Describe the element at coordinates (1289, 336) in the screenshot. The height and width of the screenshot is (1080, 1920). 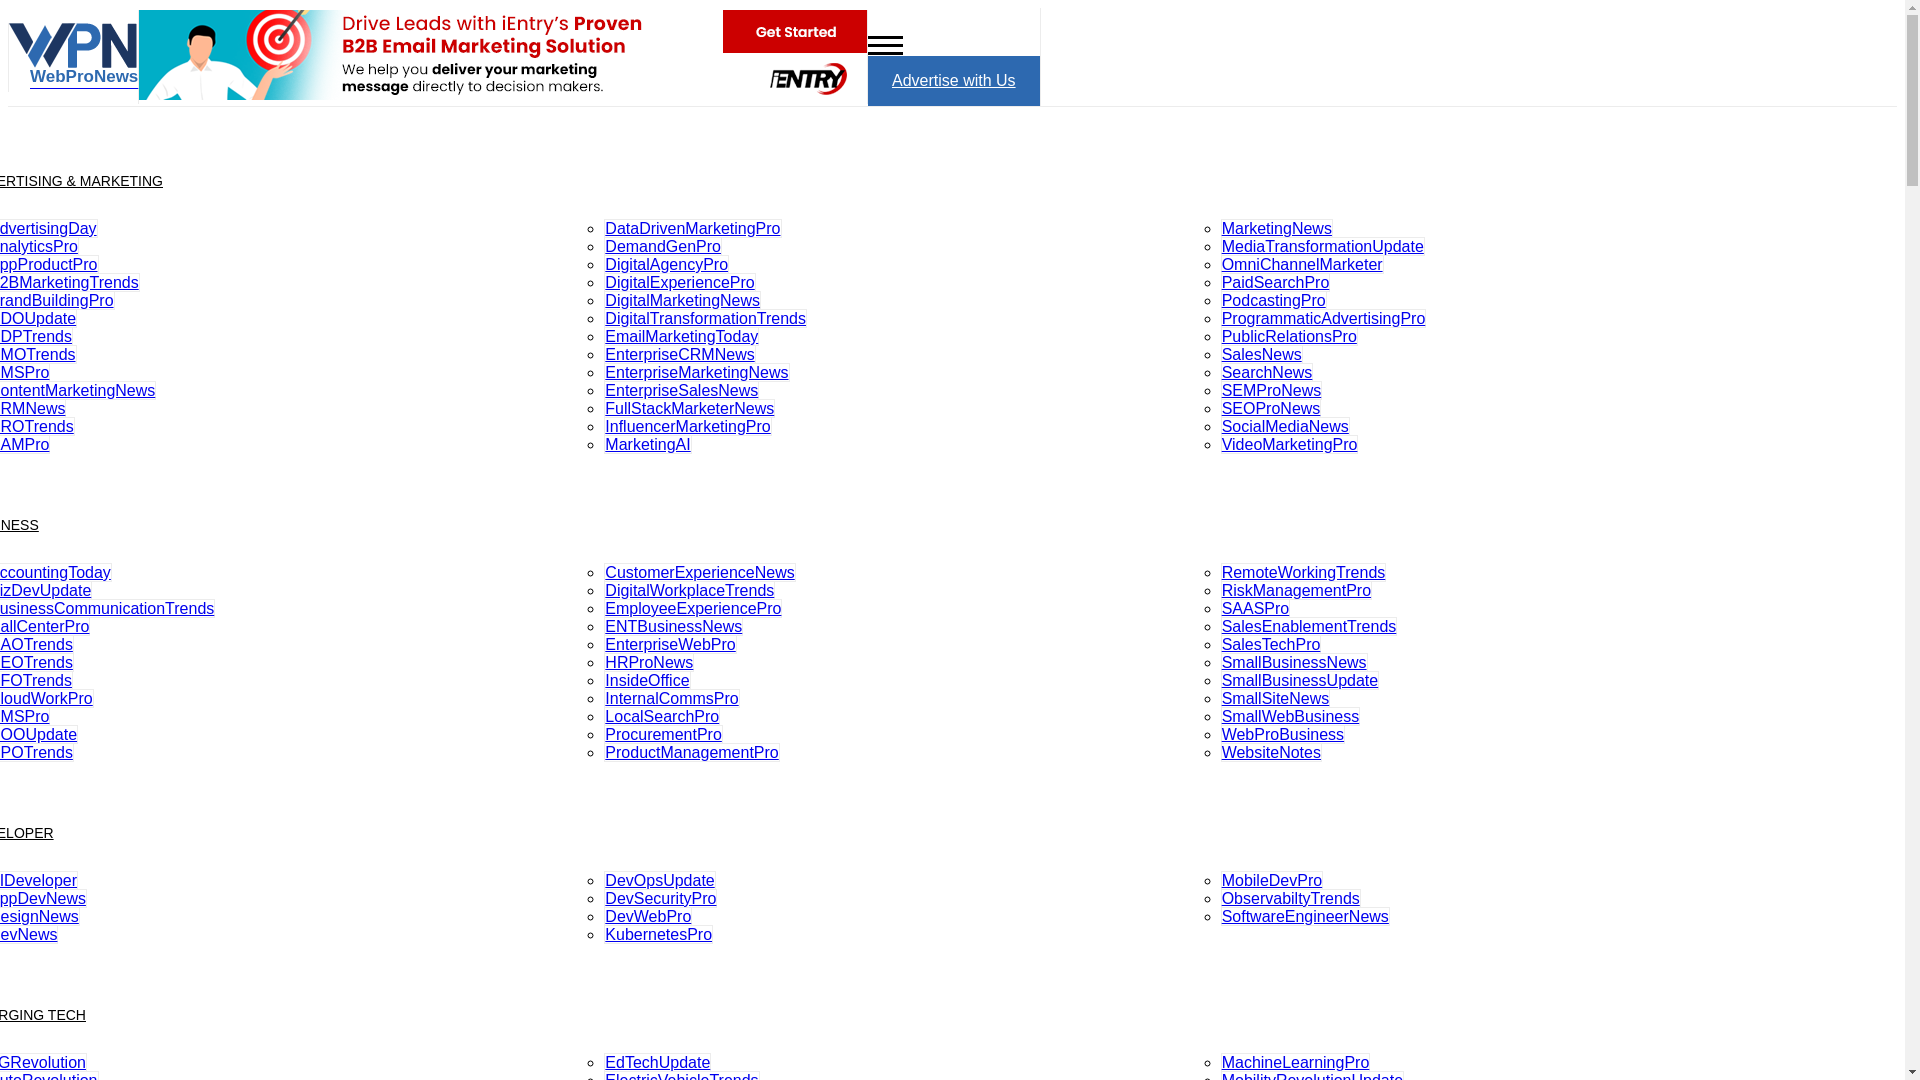
I see `PublicRelationsPro` at that location.